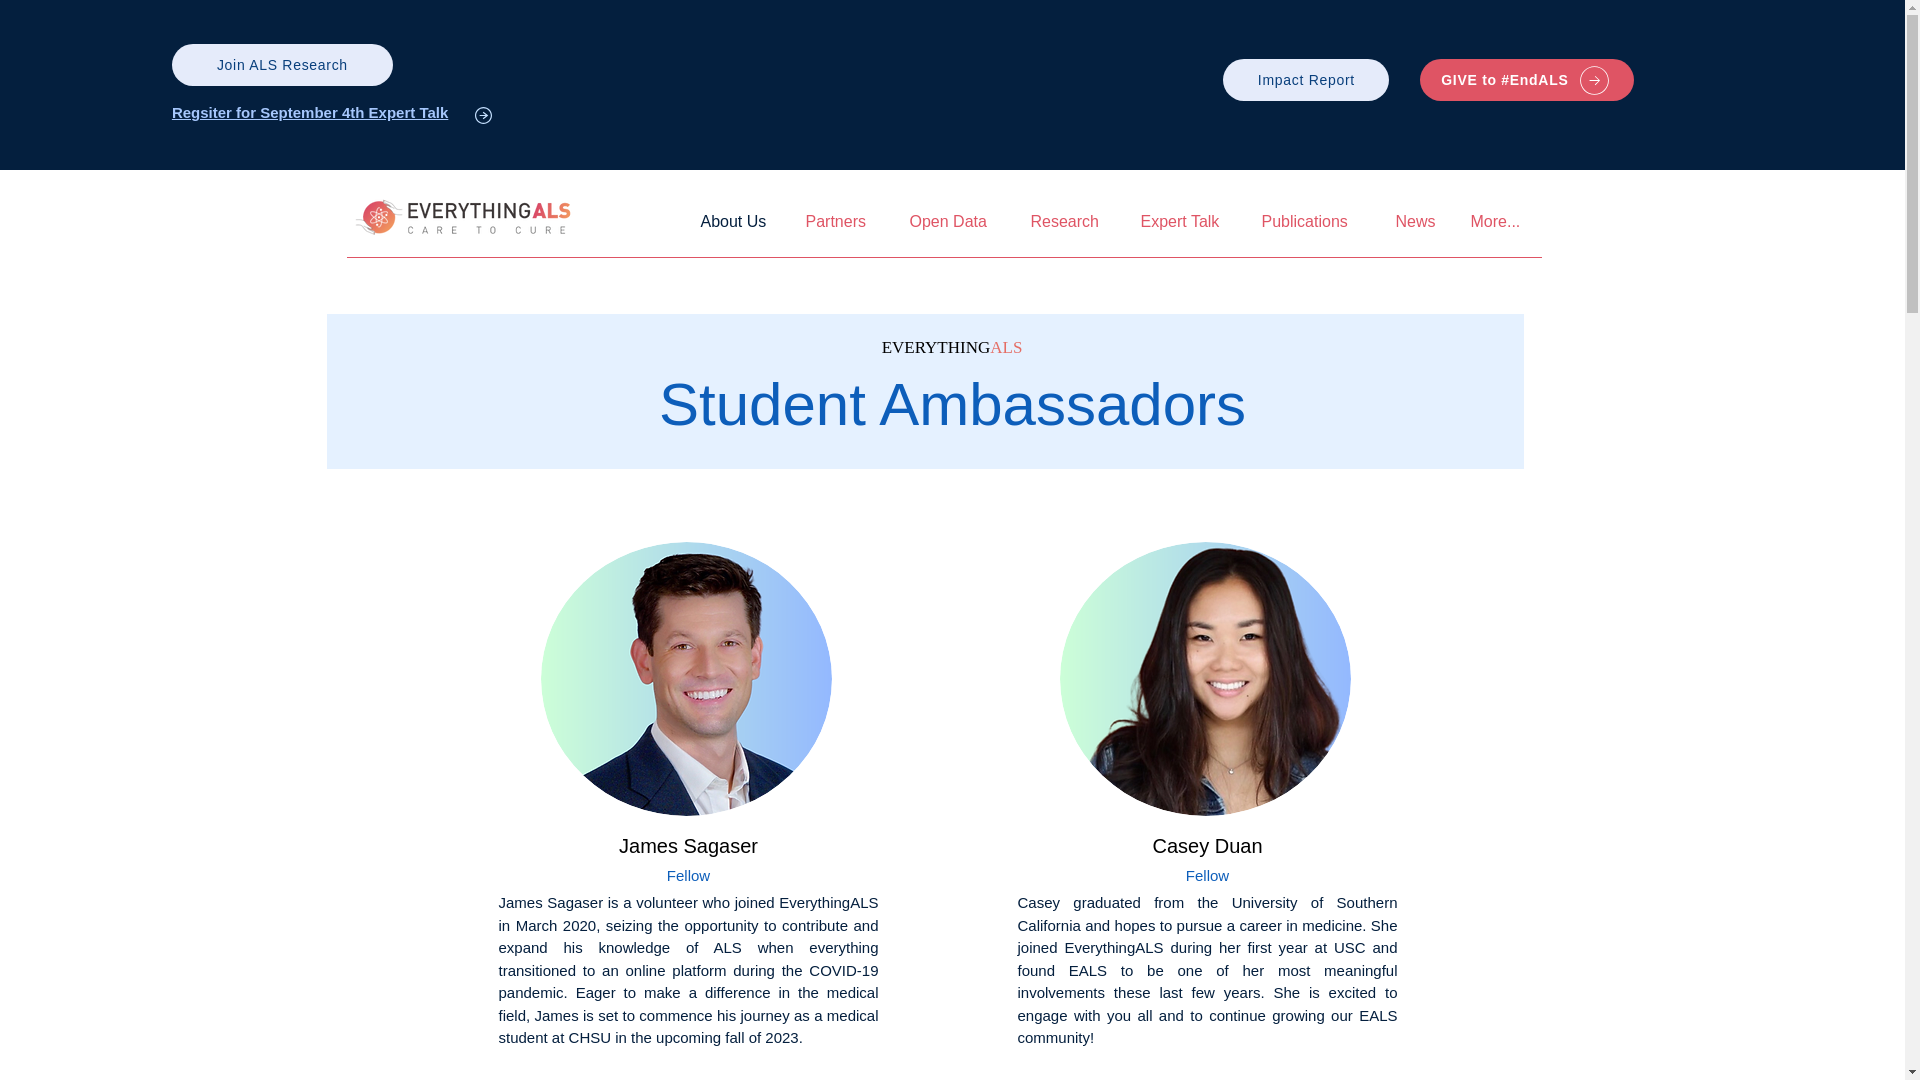 The image size is (1920, 1080). I want to click on News, so click(1418, 222).